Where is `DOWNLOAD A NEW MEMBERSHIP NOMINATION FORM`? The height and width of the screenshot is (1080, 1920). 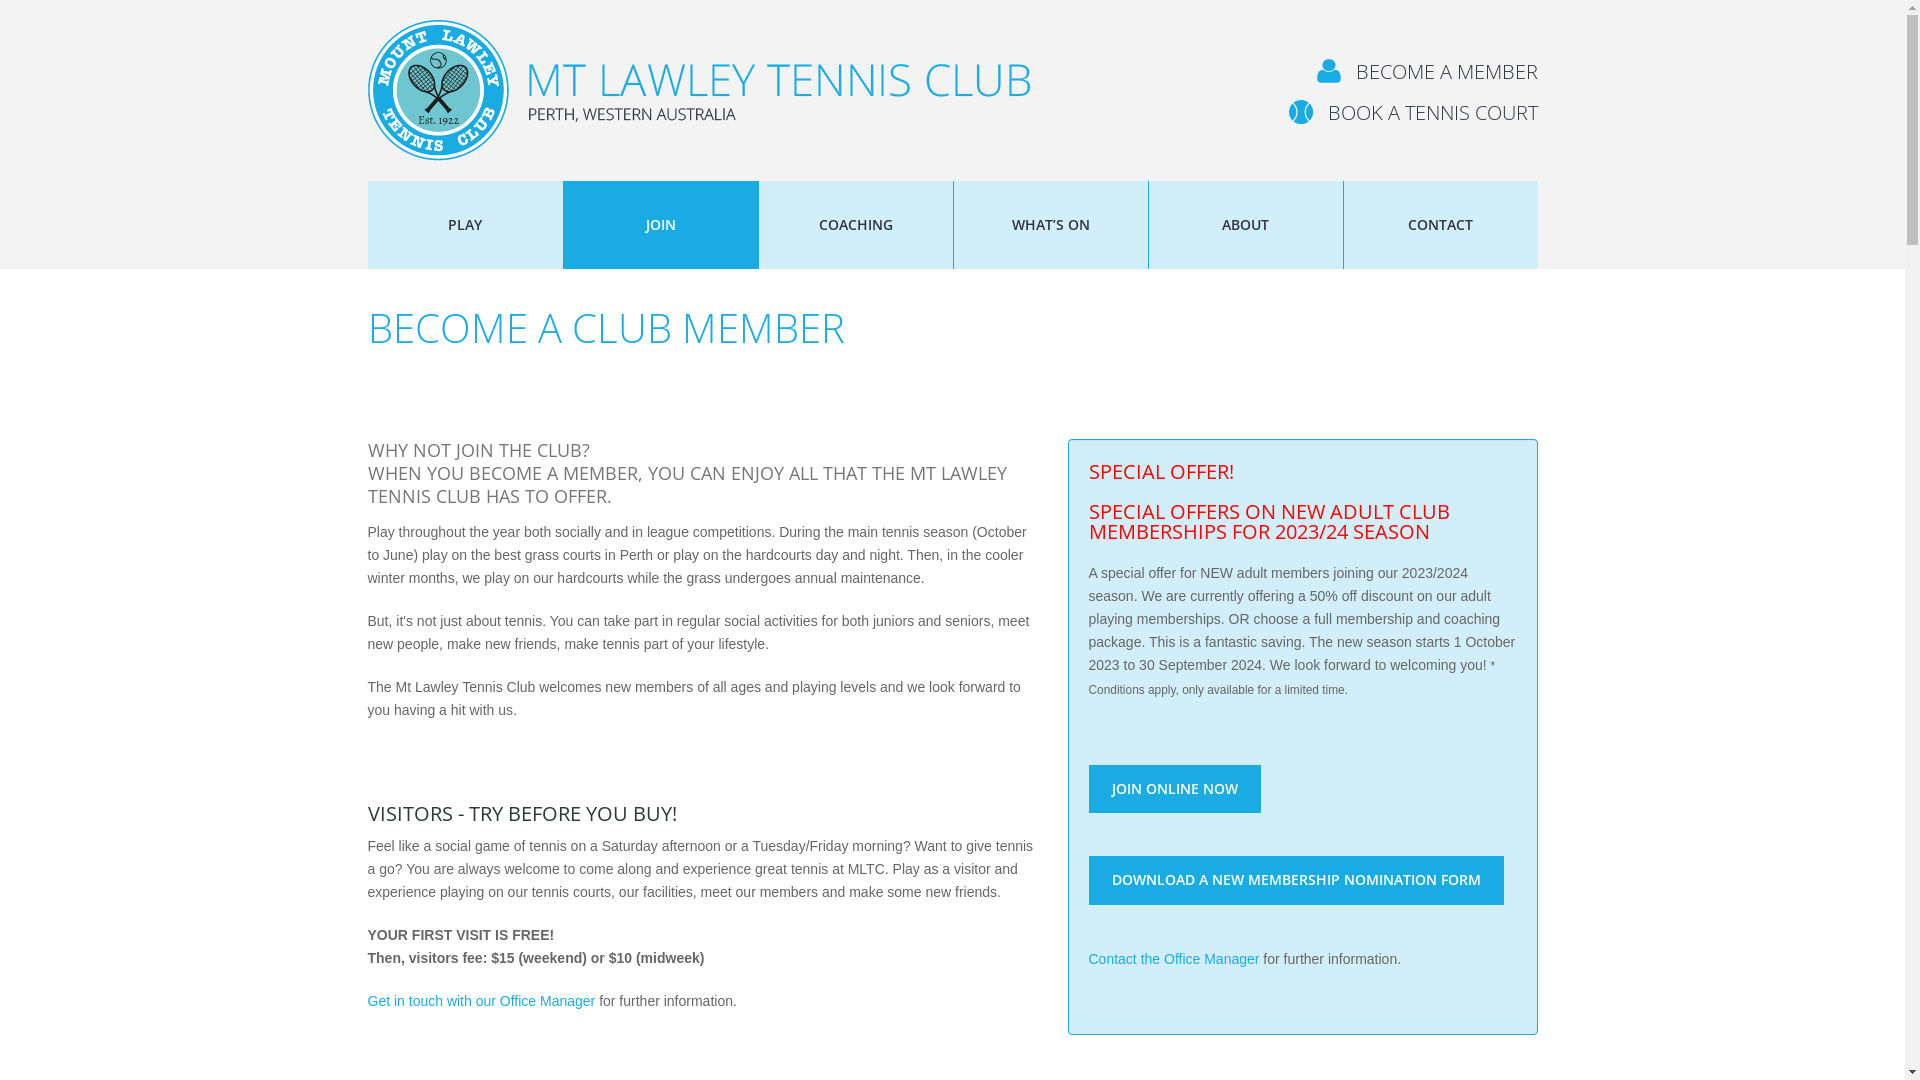
DOWNLOAD A NEW MEMBERSHIP NOMINATION FORM is located at coordinates (1296, 880).